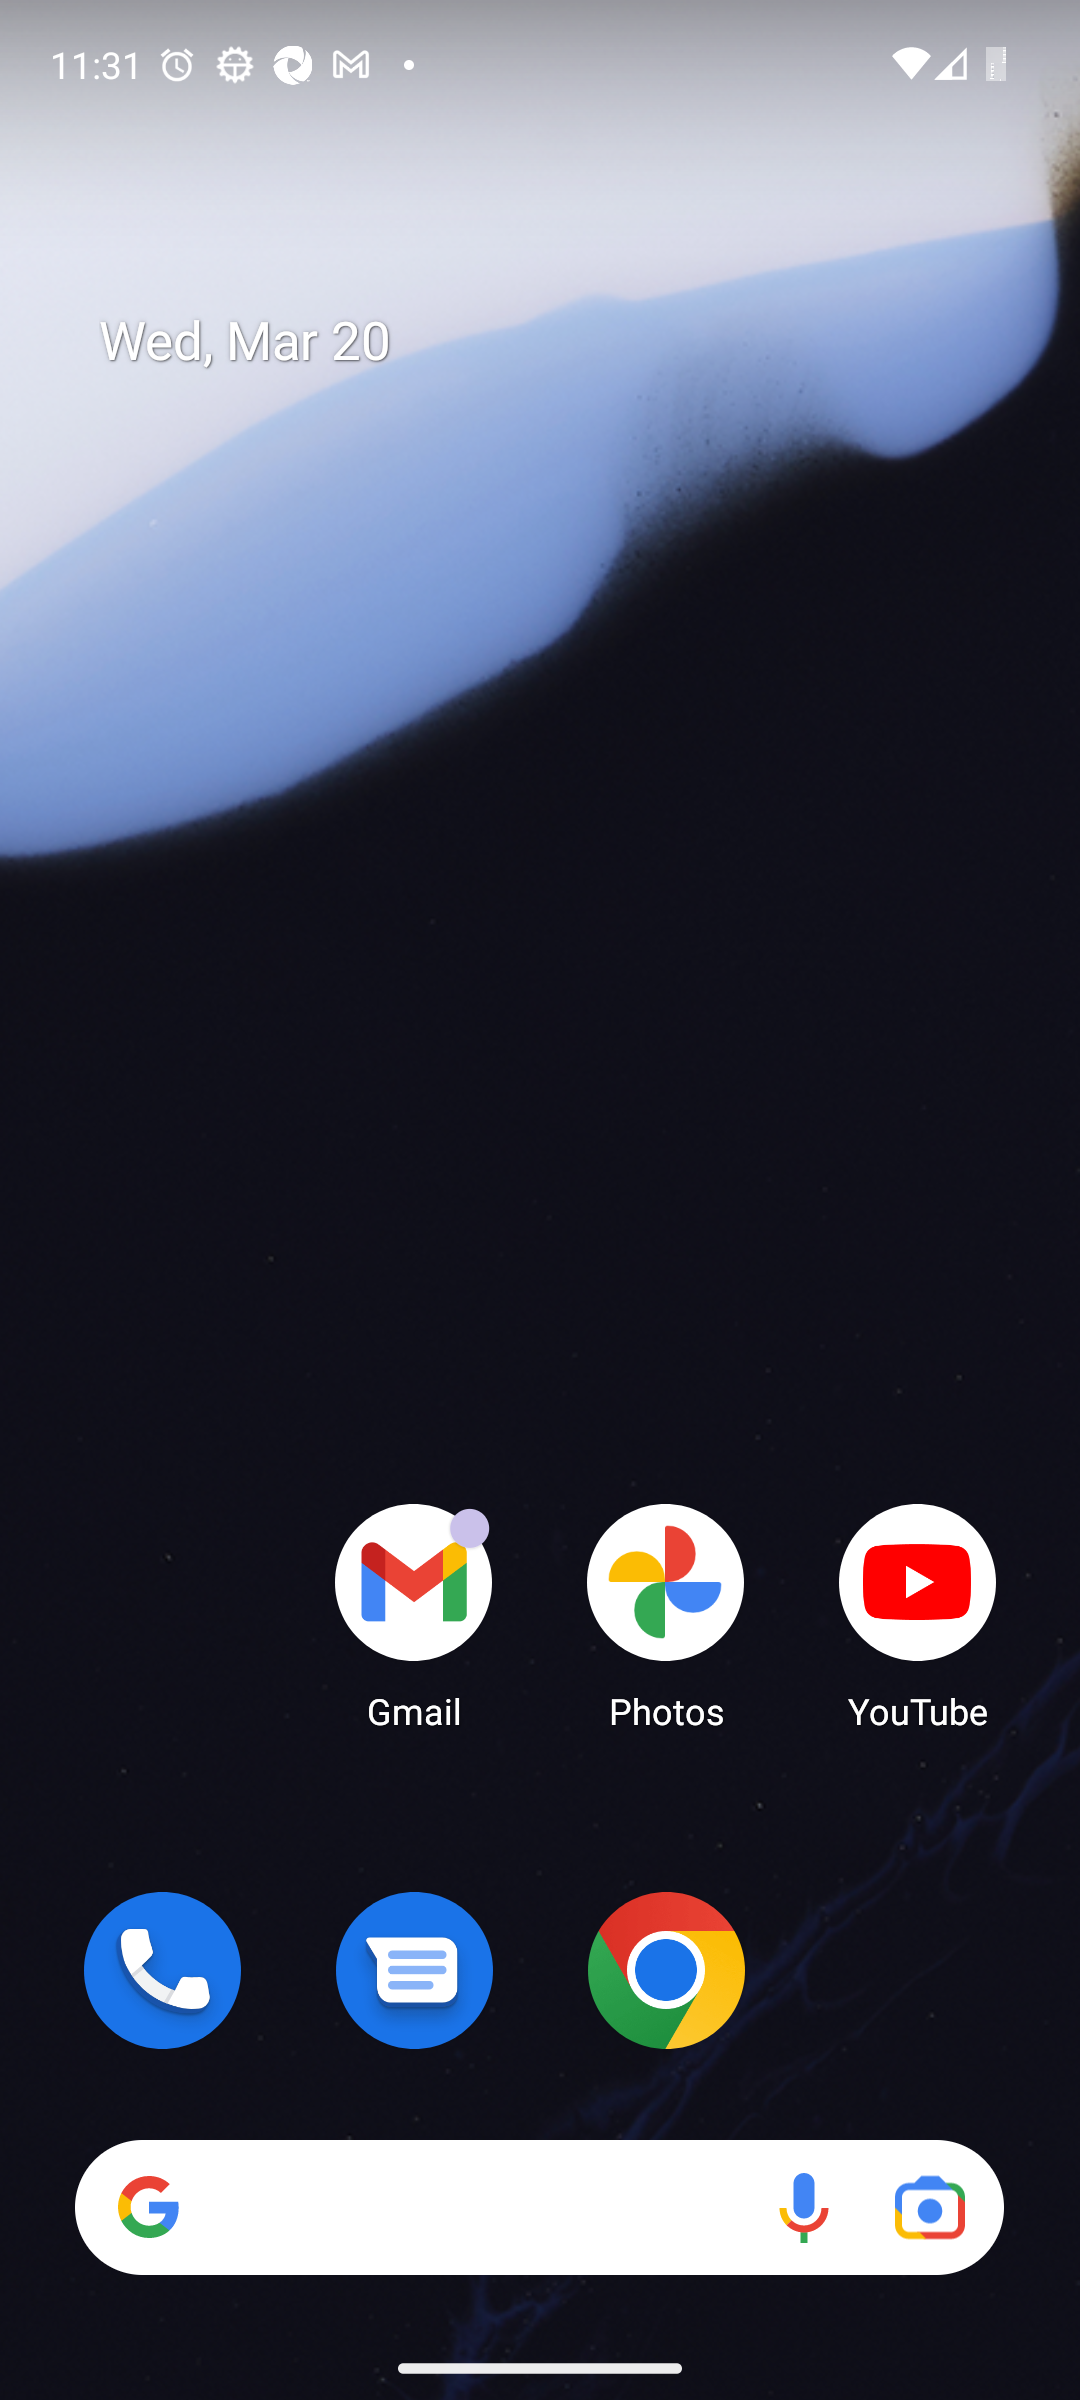  I want to click on Messages, so click(414, 1970).